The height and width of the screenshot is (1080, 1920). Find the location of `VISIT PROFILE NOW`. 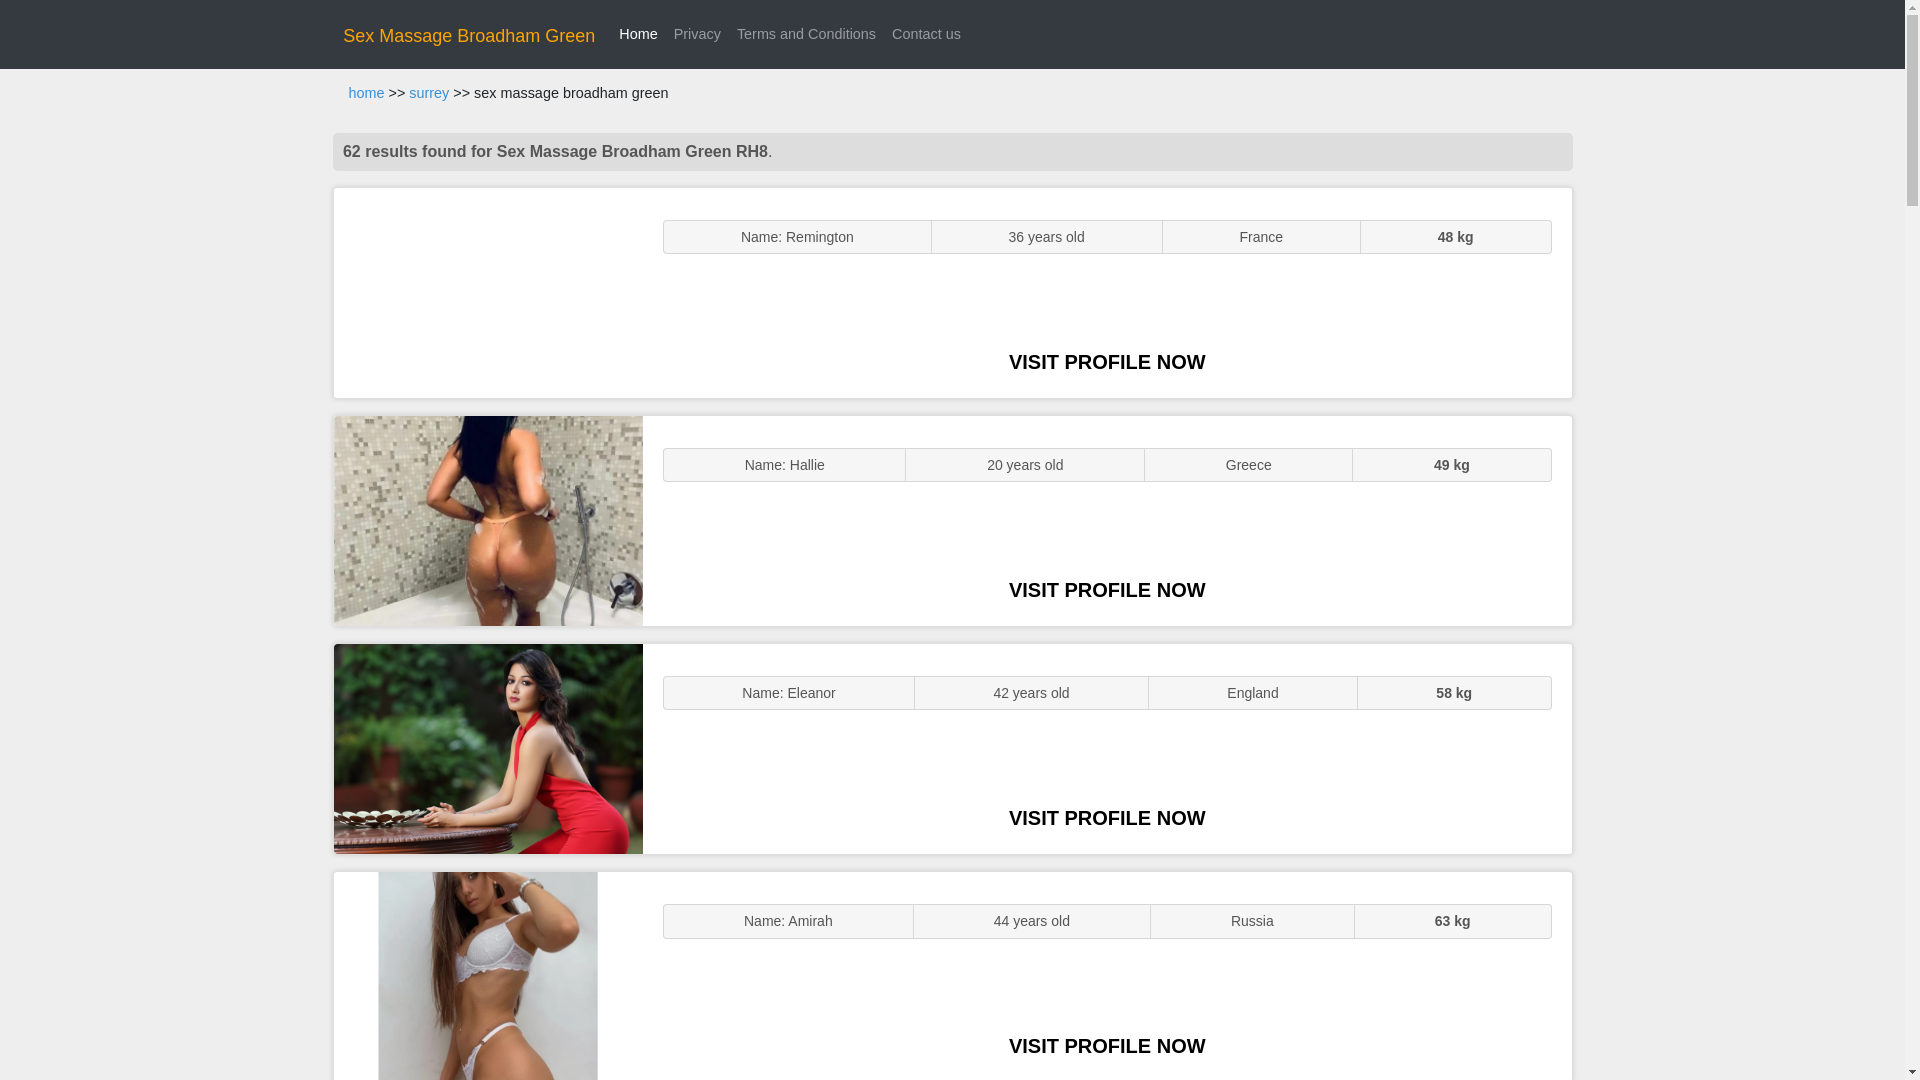

VISIT PROFILE NOW is located at coordinates (1107, 1046).